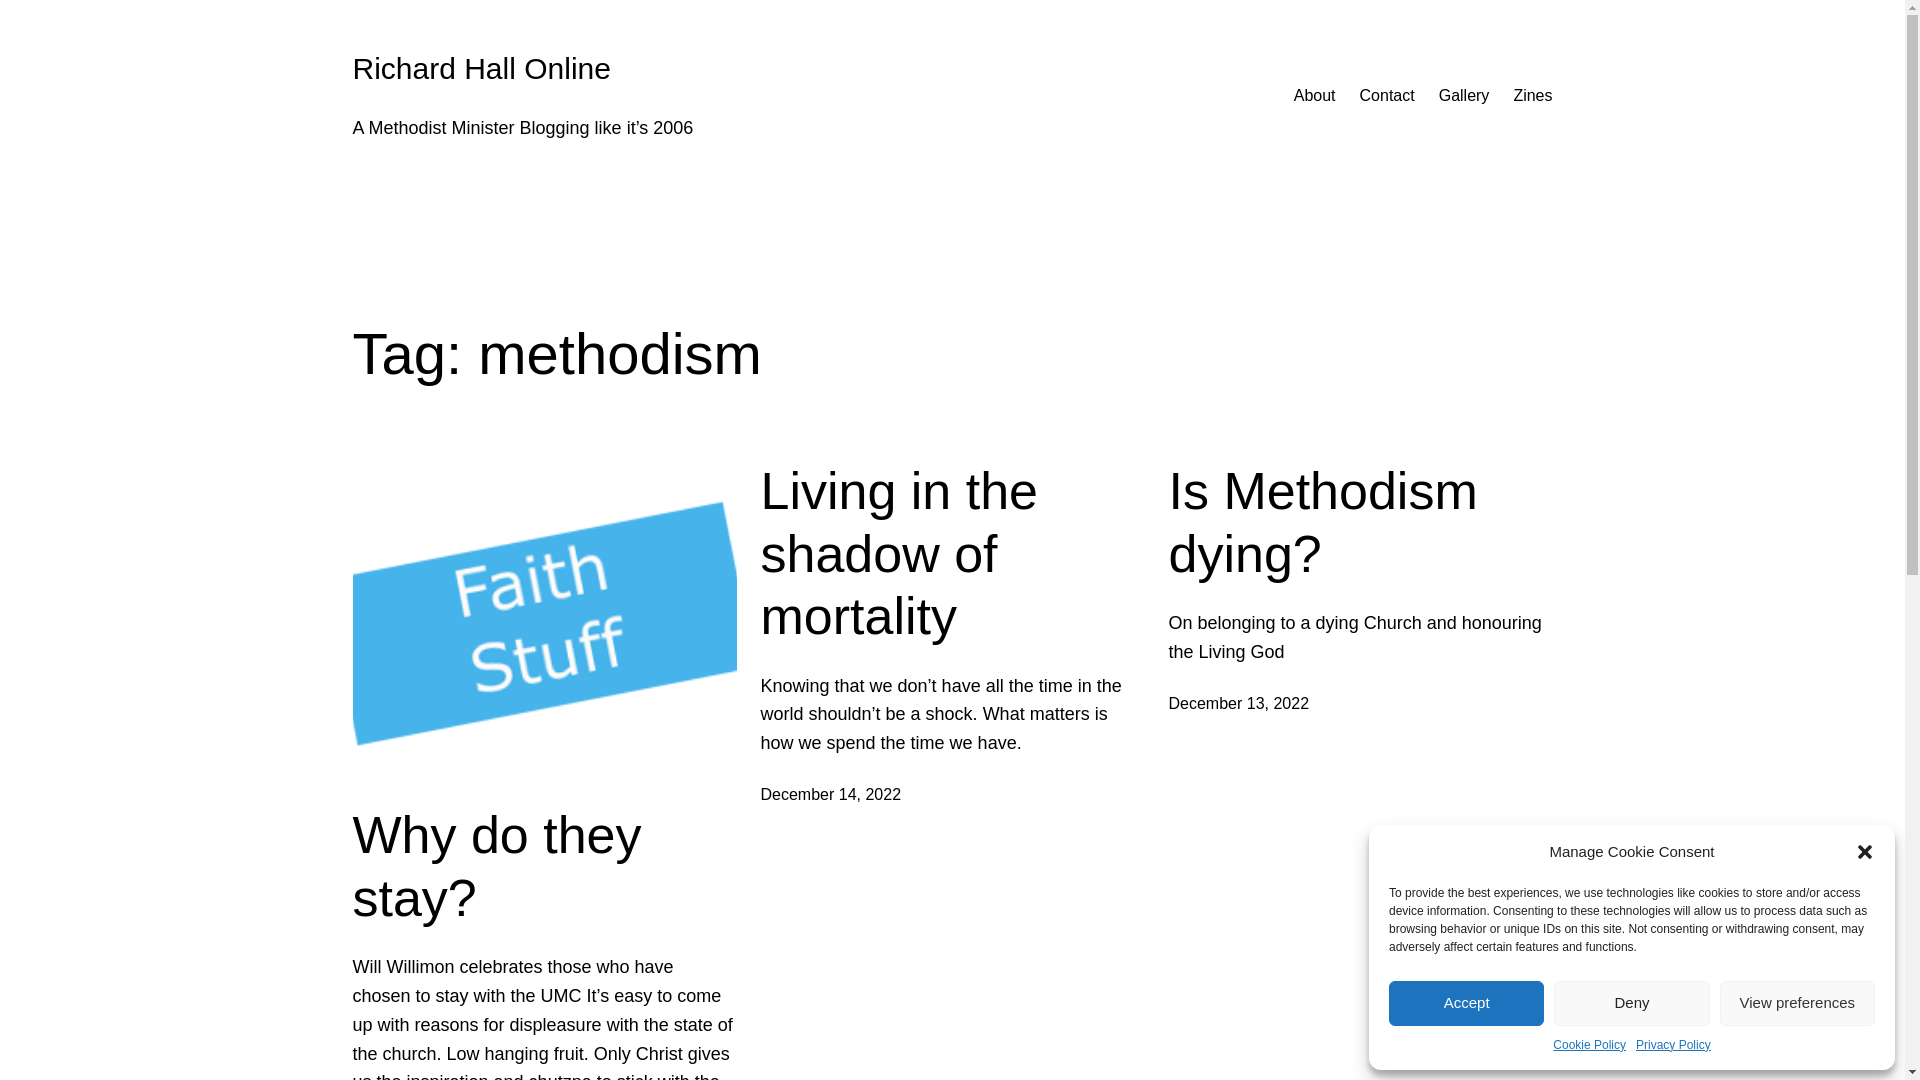 The width and height of the screenshot is (1920, 1080). I want to click on Is Methodism dying?, so click(1359, 522).